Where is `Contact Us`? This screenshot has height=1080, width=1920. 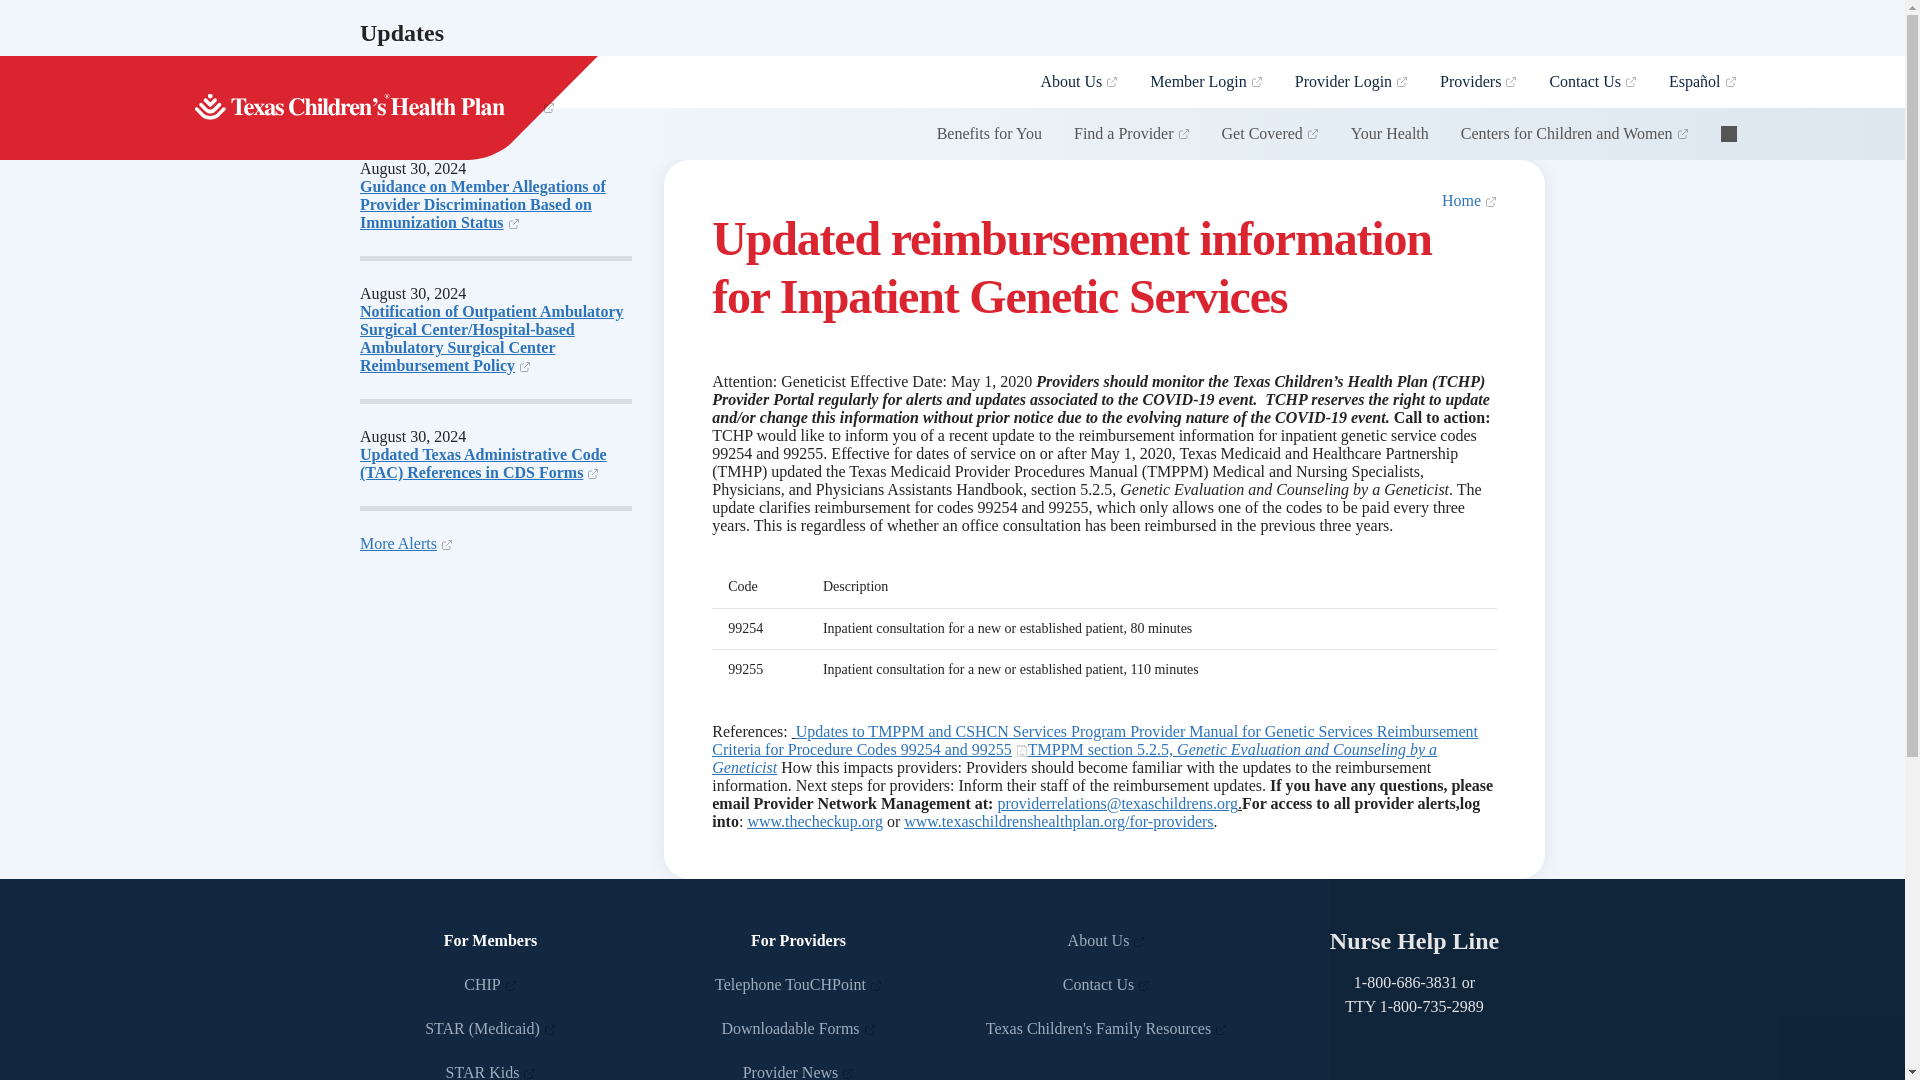
Contact Us is located at coordinates (1592, 82).